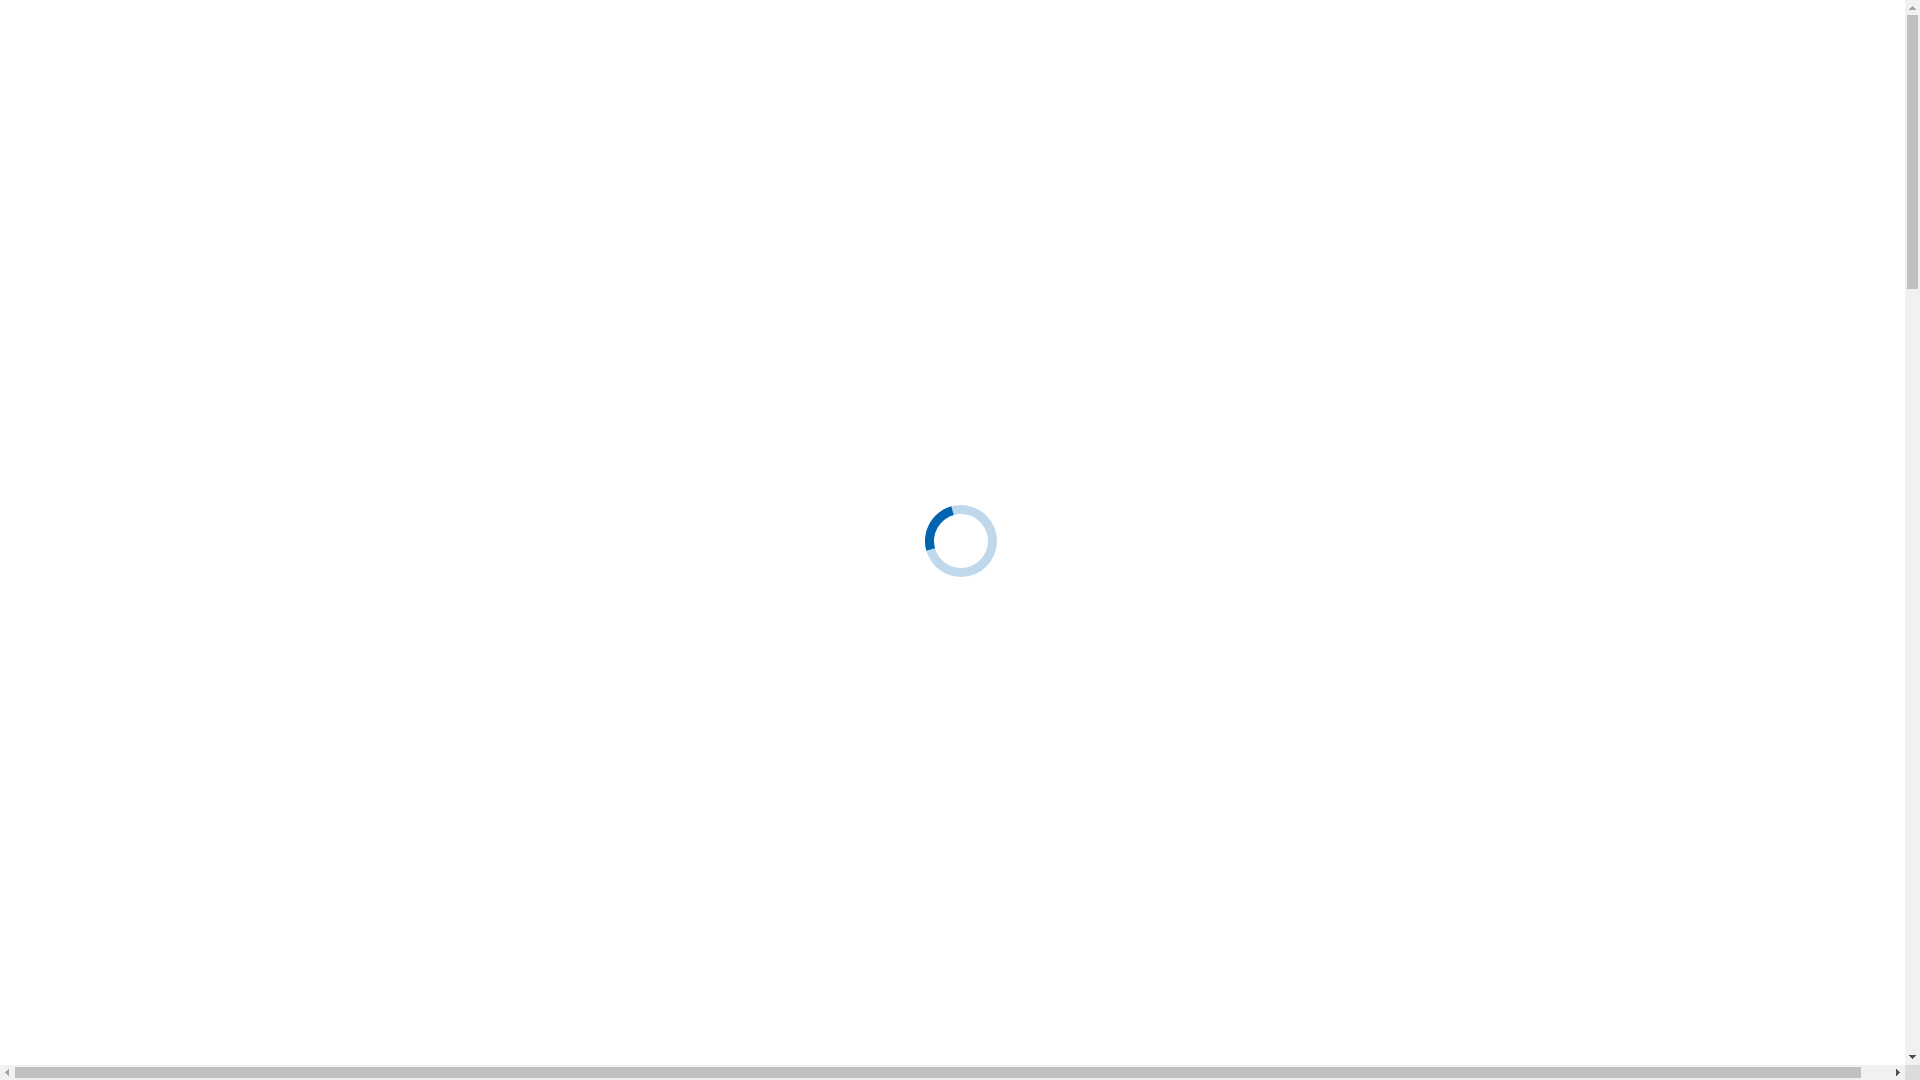 Image resolution: width=1920 pixels, height=1080 pixels. What do you see at coordinates (224, 768) in the screenshot?
I see `Bridging Finance` at bounding box center [224, 768].